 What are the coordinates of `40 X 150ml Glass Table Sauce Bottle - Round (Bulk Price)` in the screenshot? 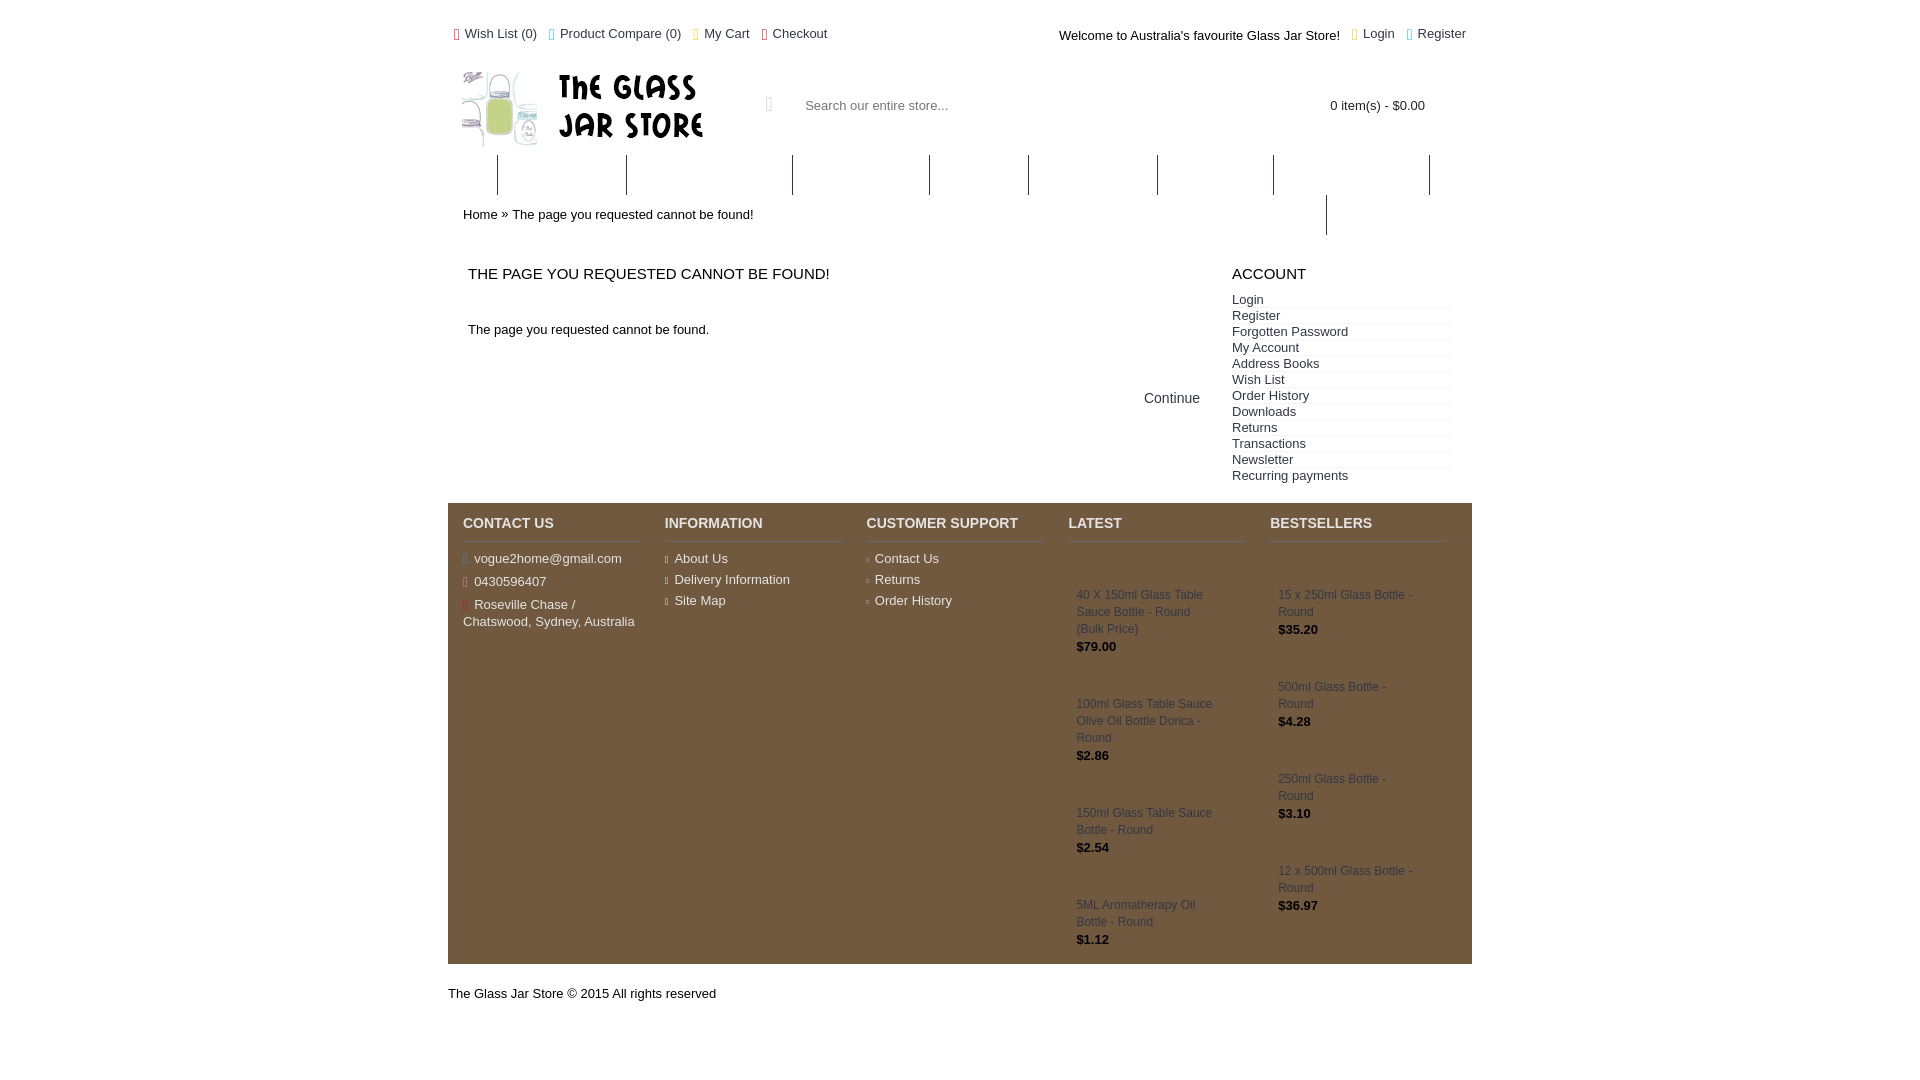 It's located at (1147, 613).